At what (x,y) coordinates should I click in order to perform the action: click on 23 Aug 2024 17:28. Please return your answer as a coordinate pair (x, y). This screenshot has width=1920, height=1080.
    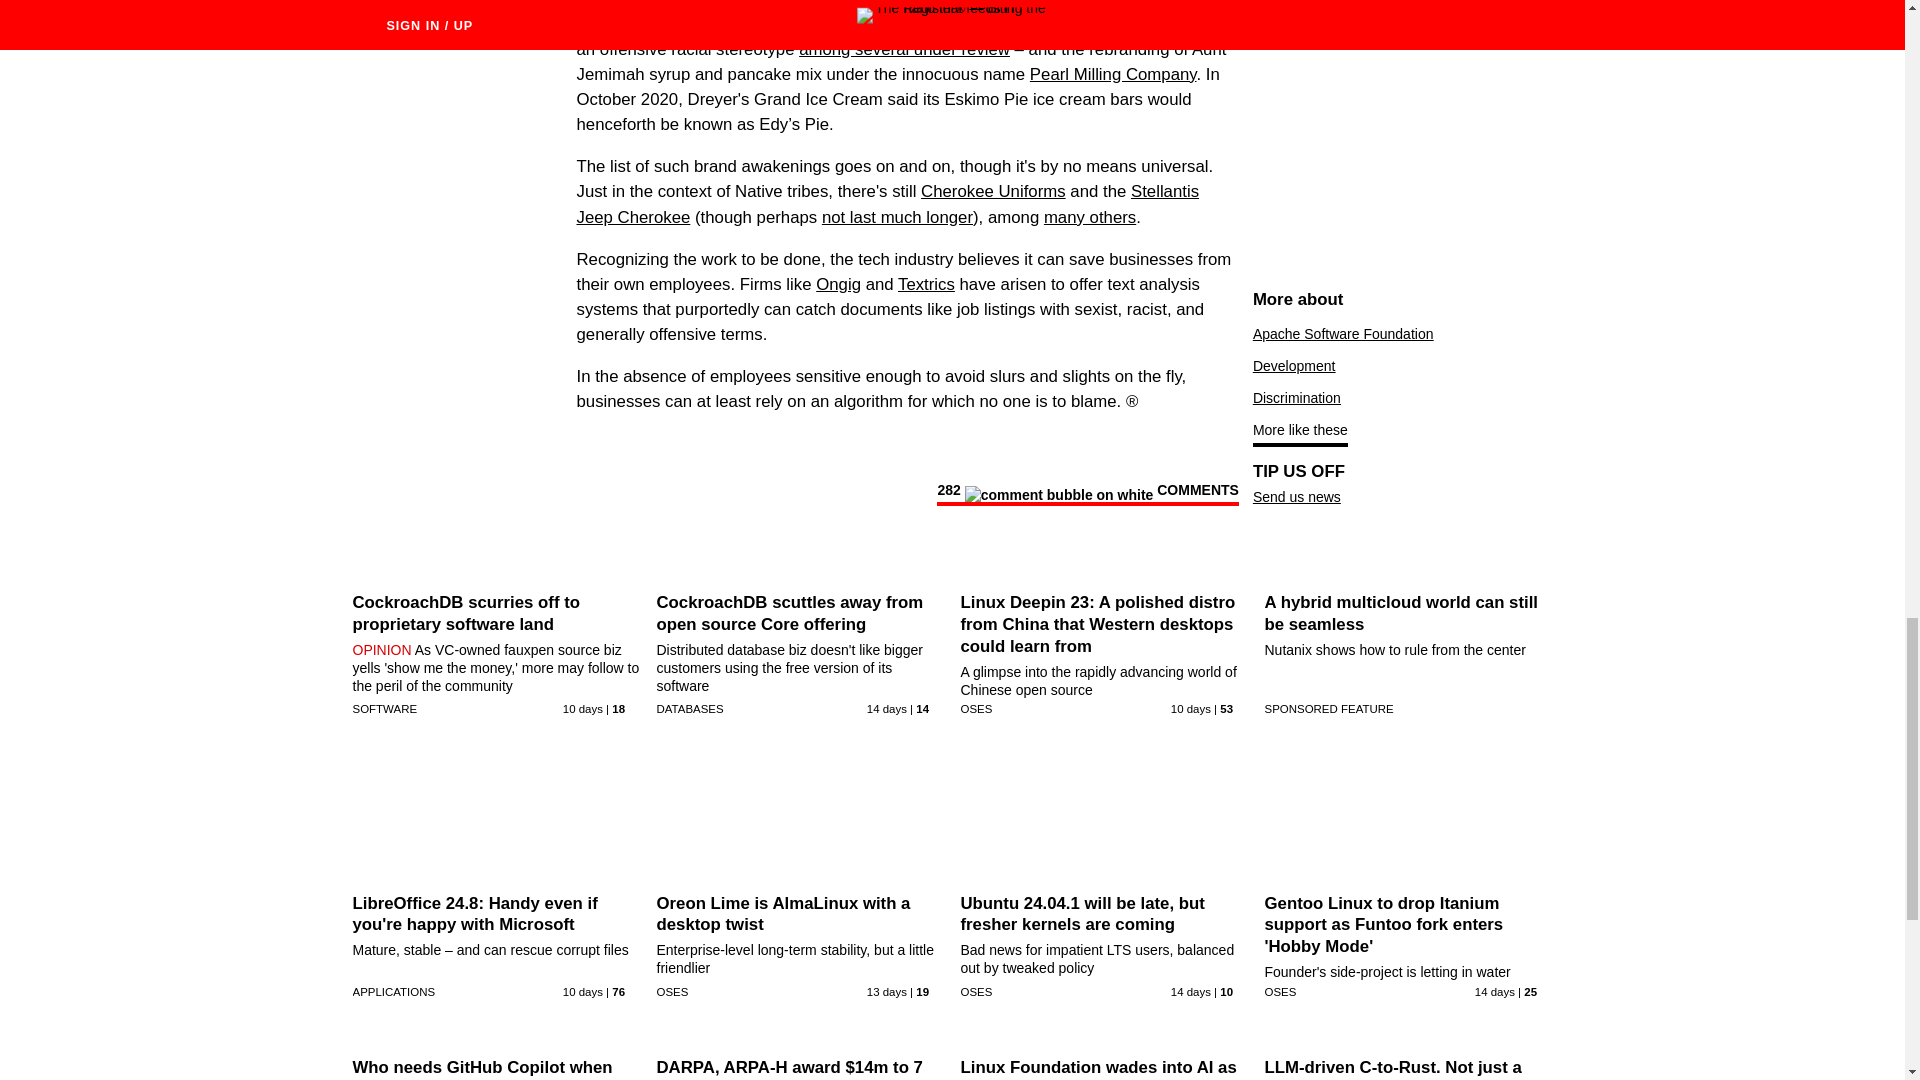
    Looking at the image, I should click on (1191, 708).